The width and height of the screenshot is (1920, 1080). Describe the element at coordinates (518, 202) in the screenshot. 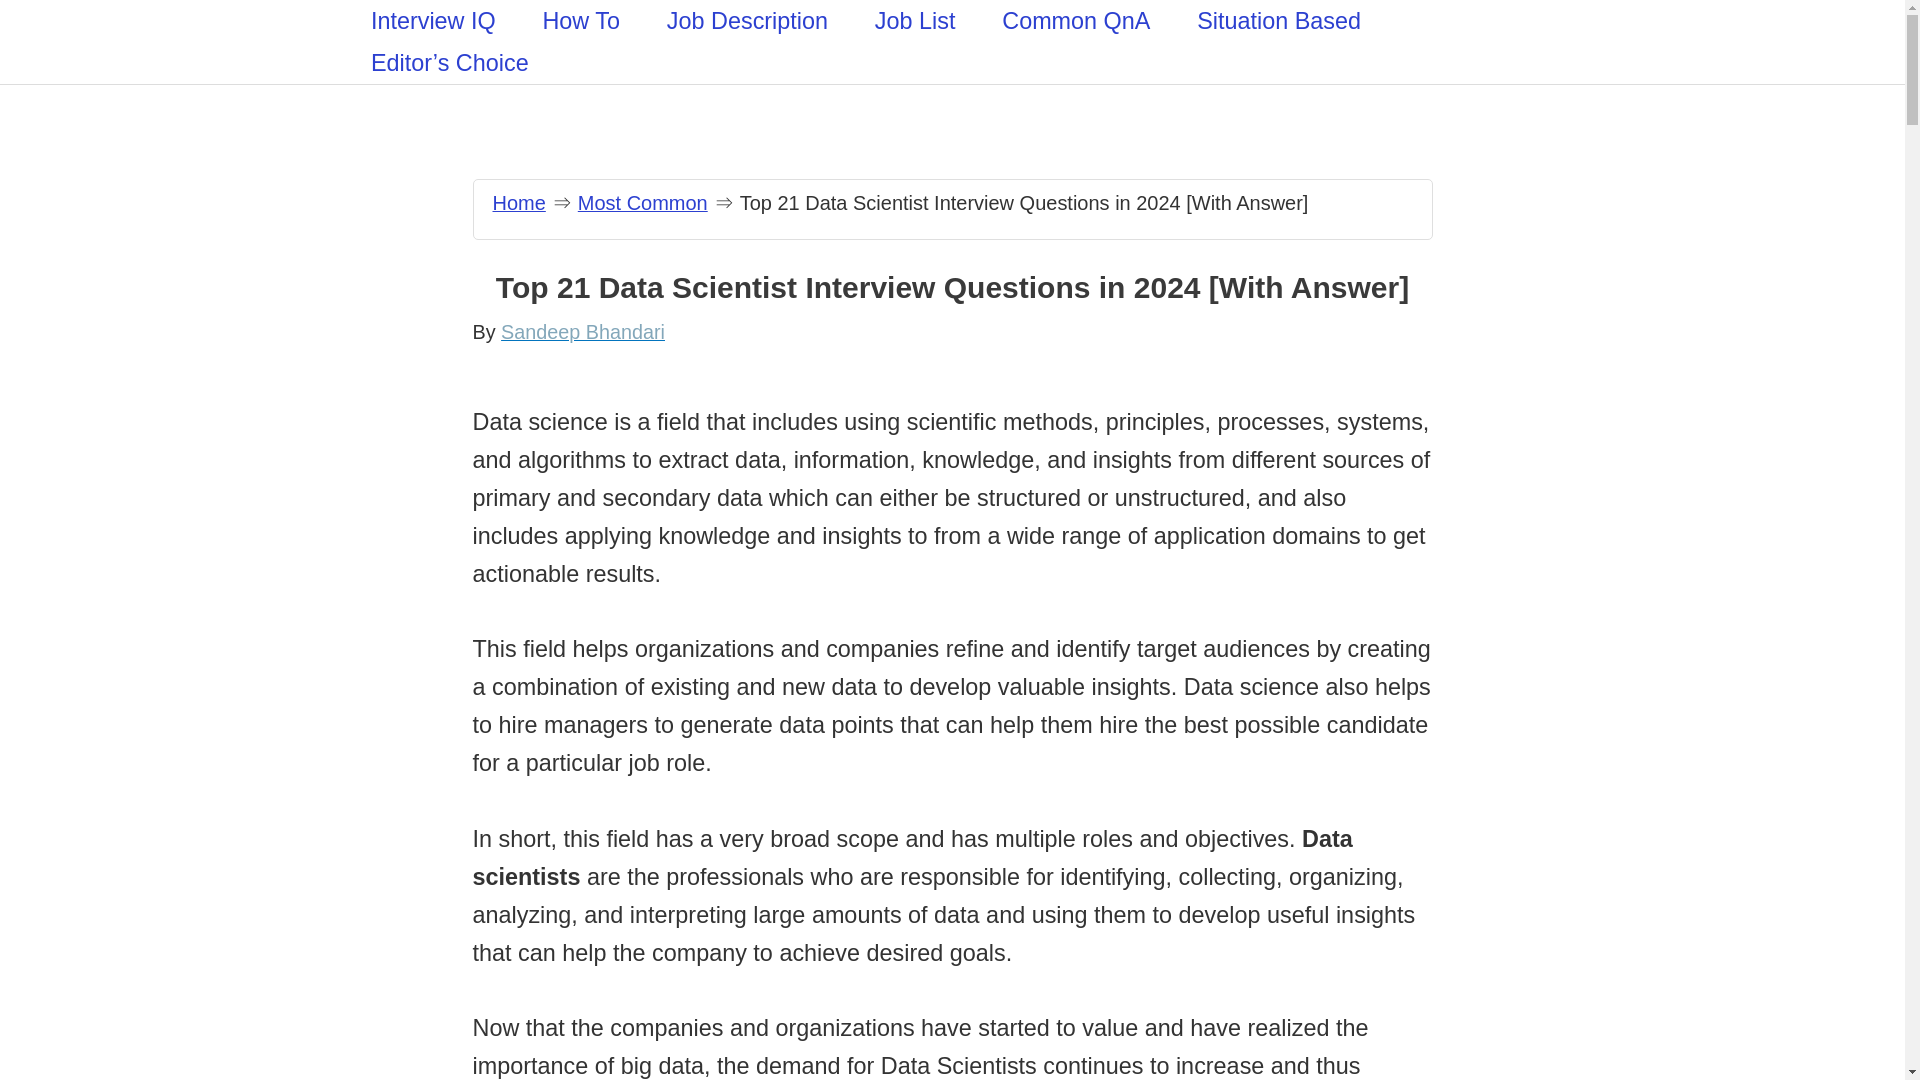

I see `Home` at that location.